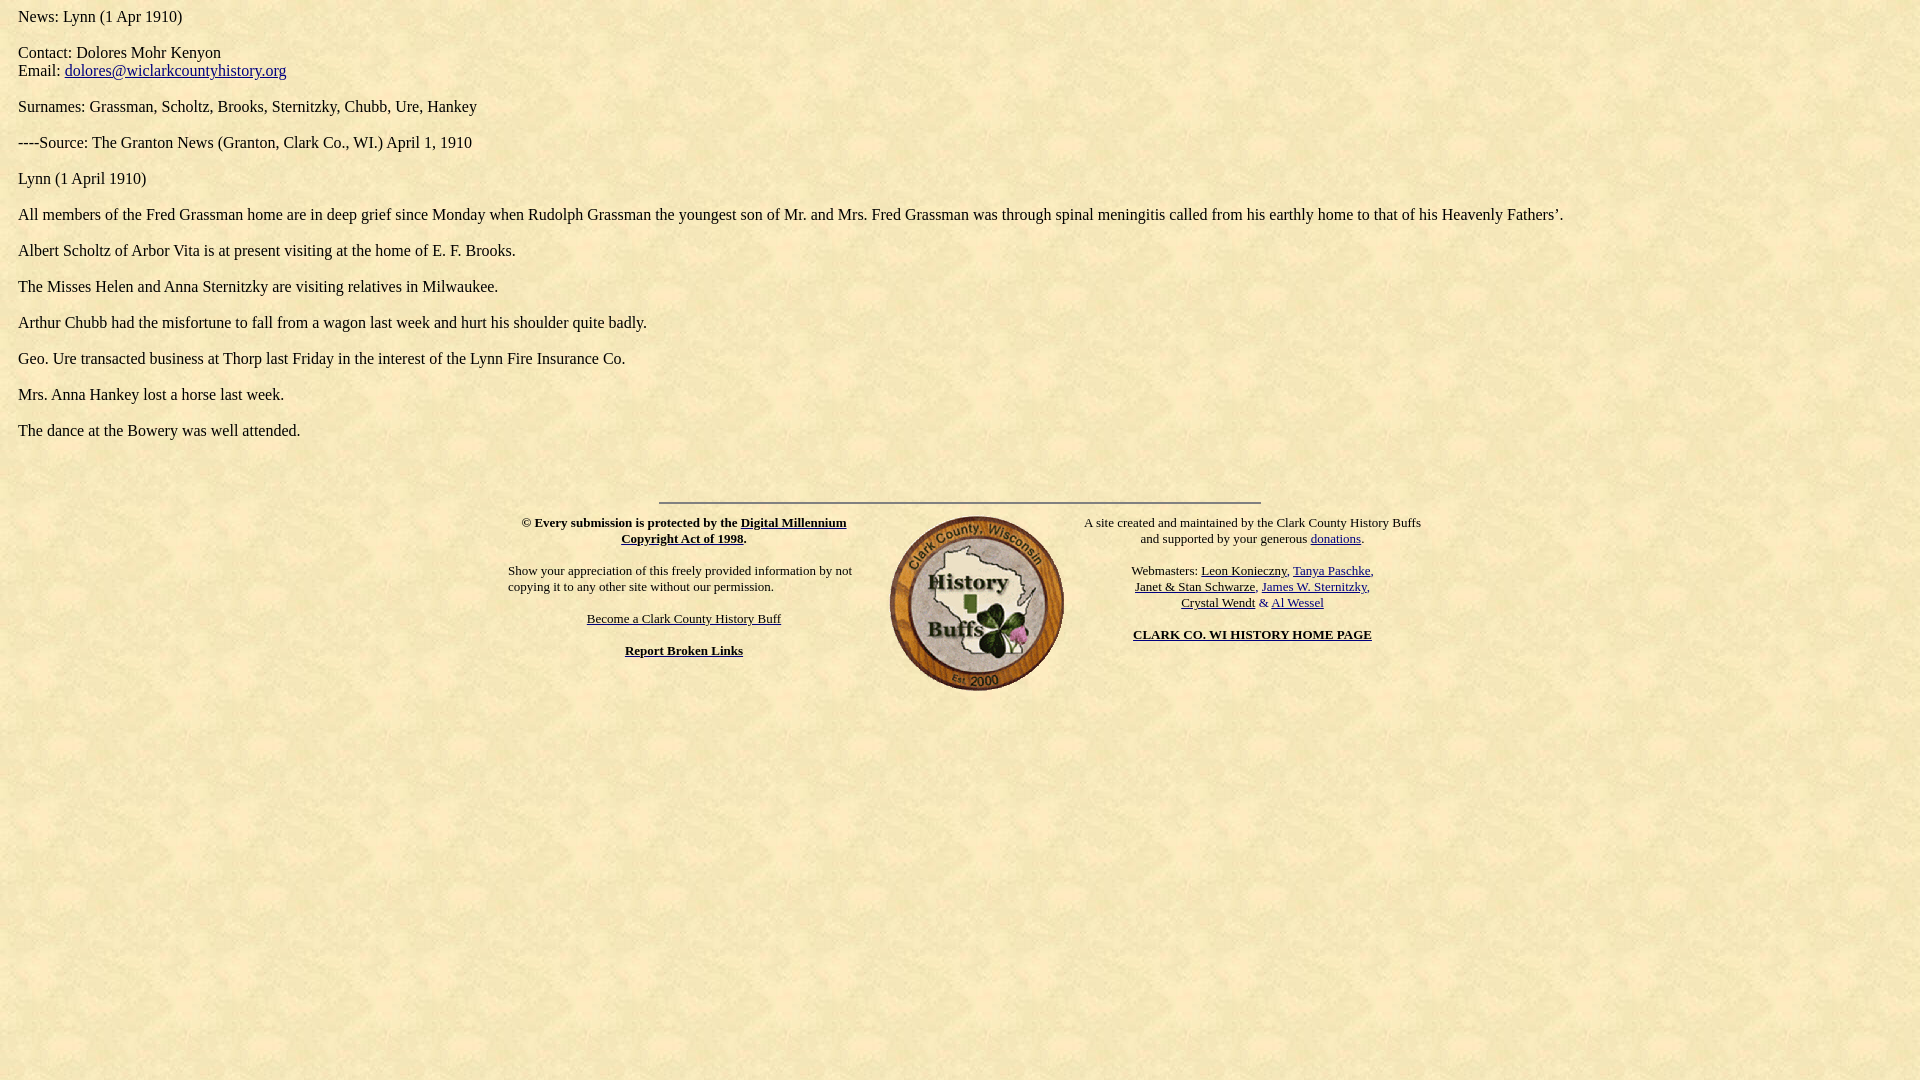 Image resolution: width=1920 pixels, height=1080 pixels. I want to click on Report Broken Links, so click(684, 650).